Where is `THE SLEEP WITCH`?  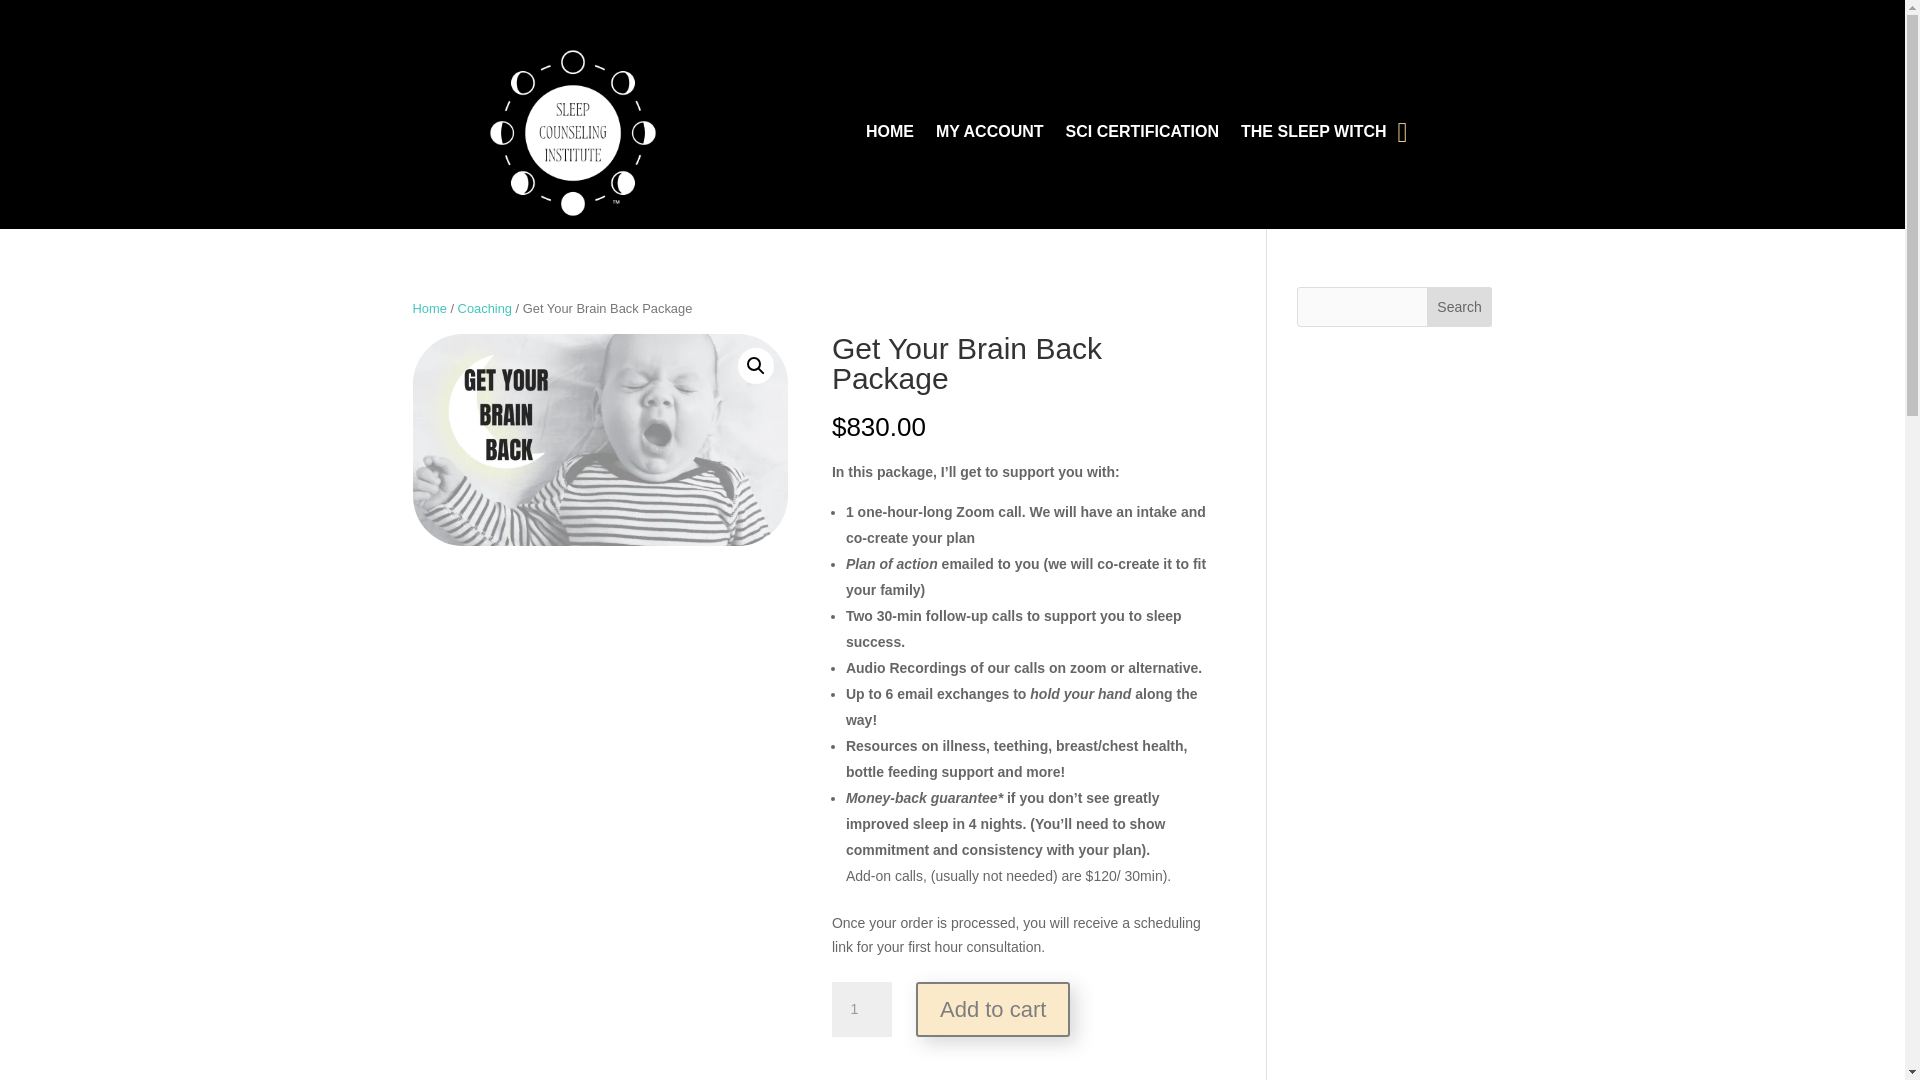
THE SLEEP WITCH is located at coordinates (1313, 137).